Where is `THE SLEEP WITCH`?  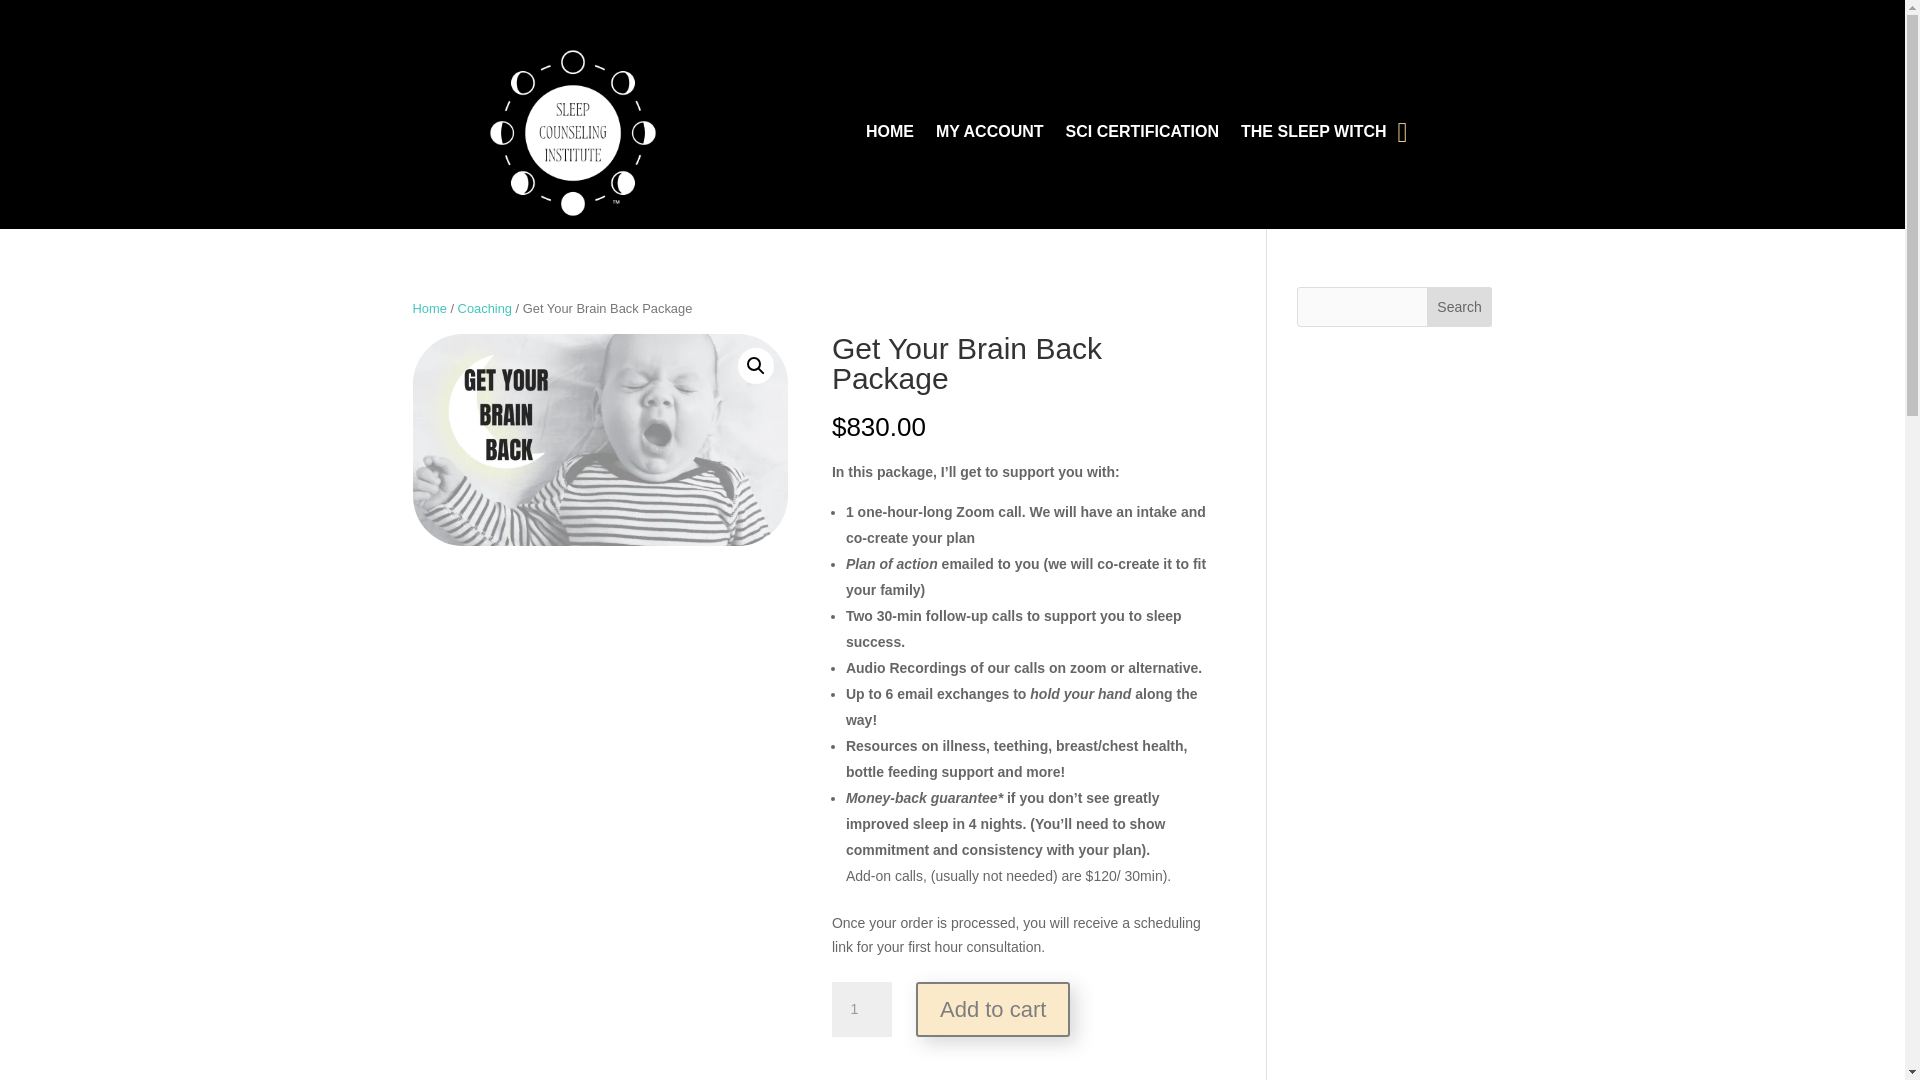
THE SLEEP WITCH is located at coordinates (1313, 137).